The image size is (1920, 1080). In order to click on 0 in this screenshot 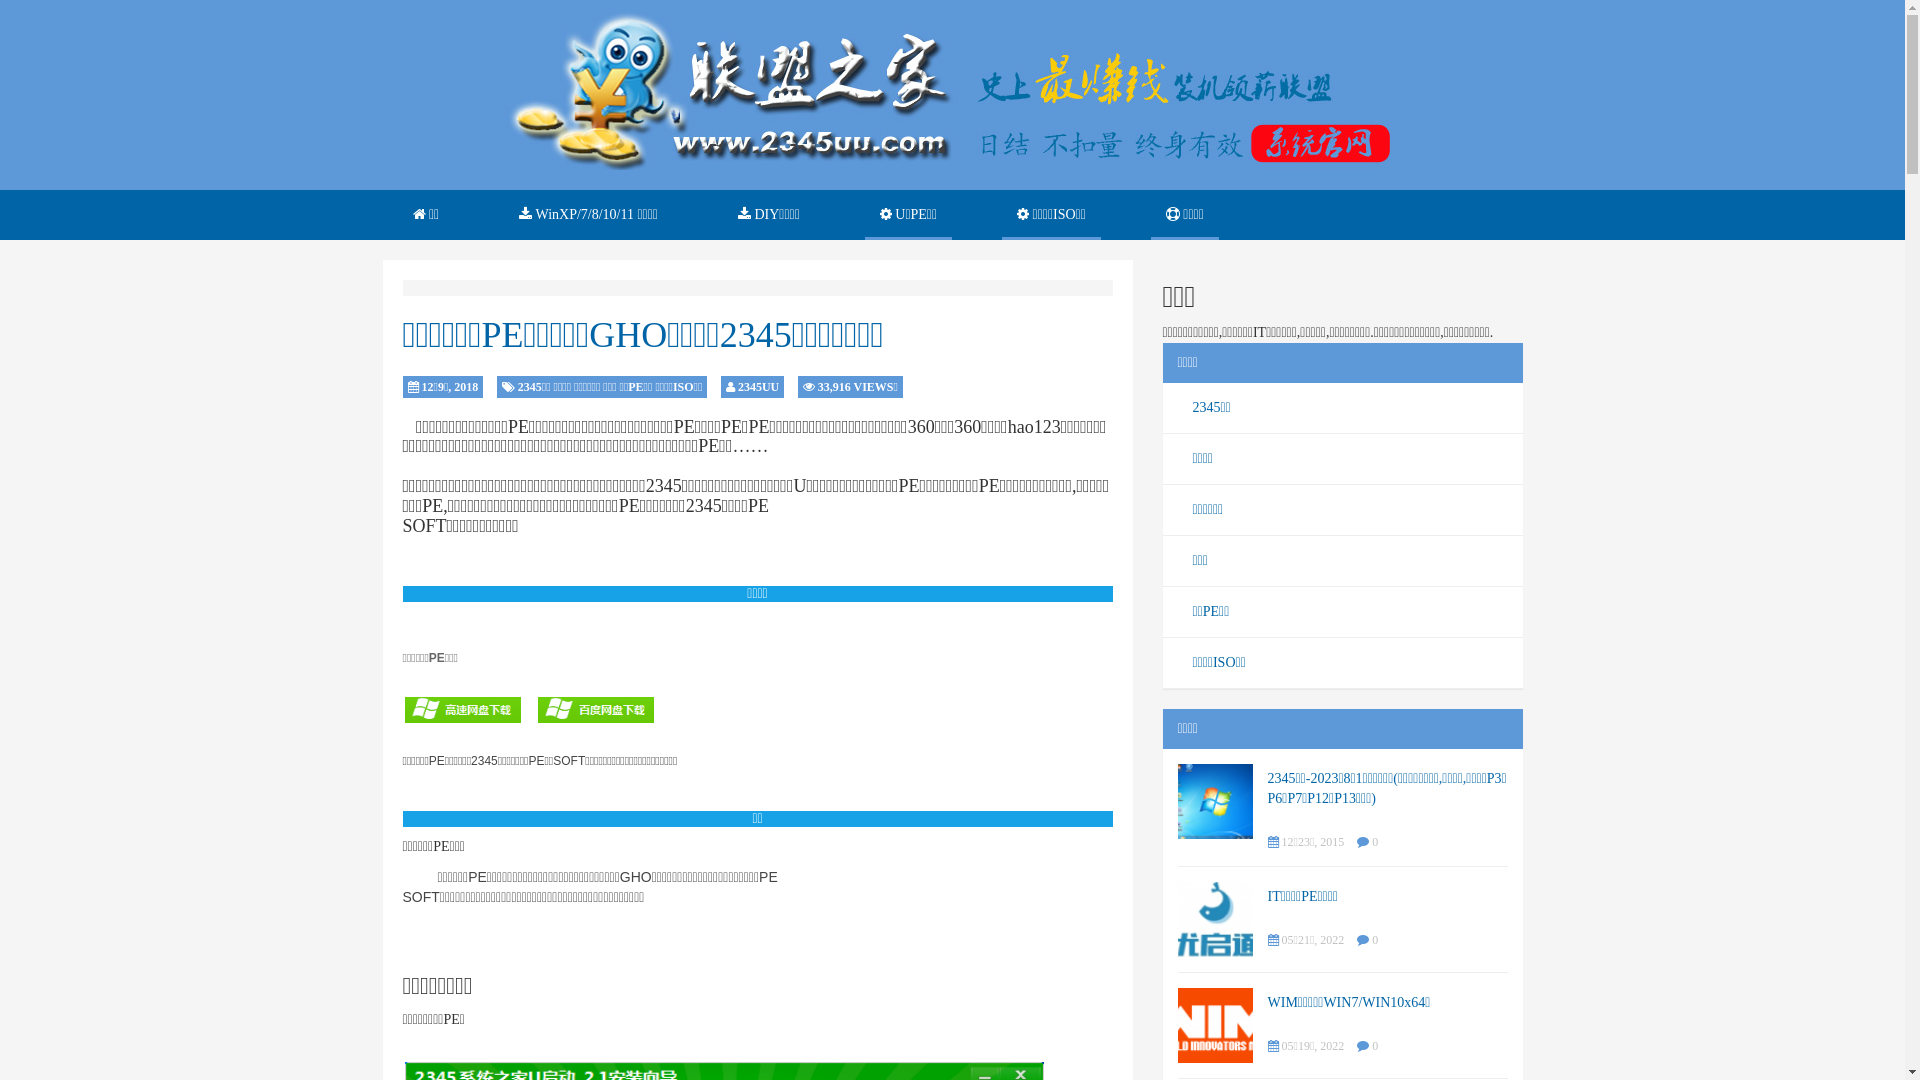, I will do `click(1375, 842)`.